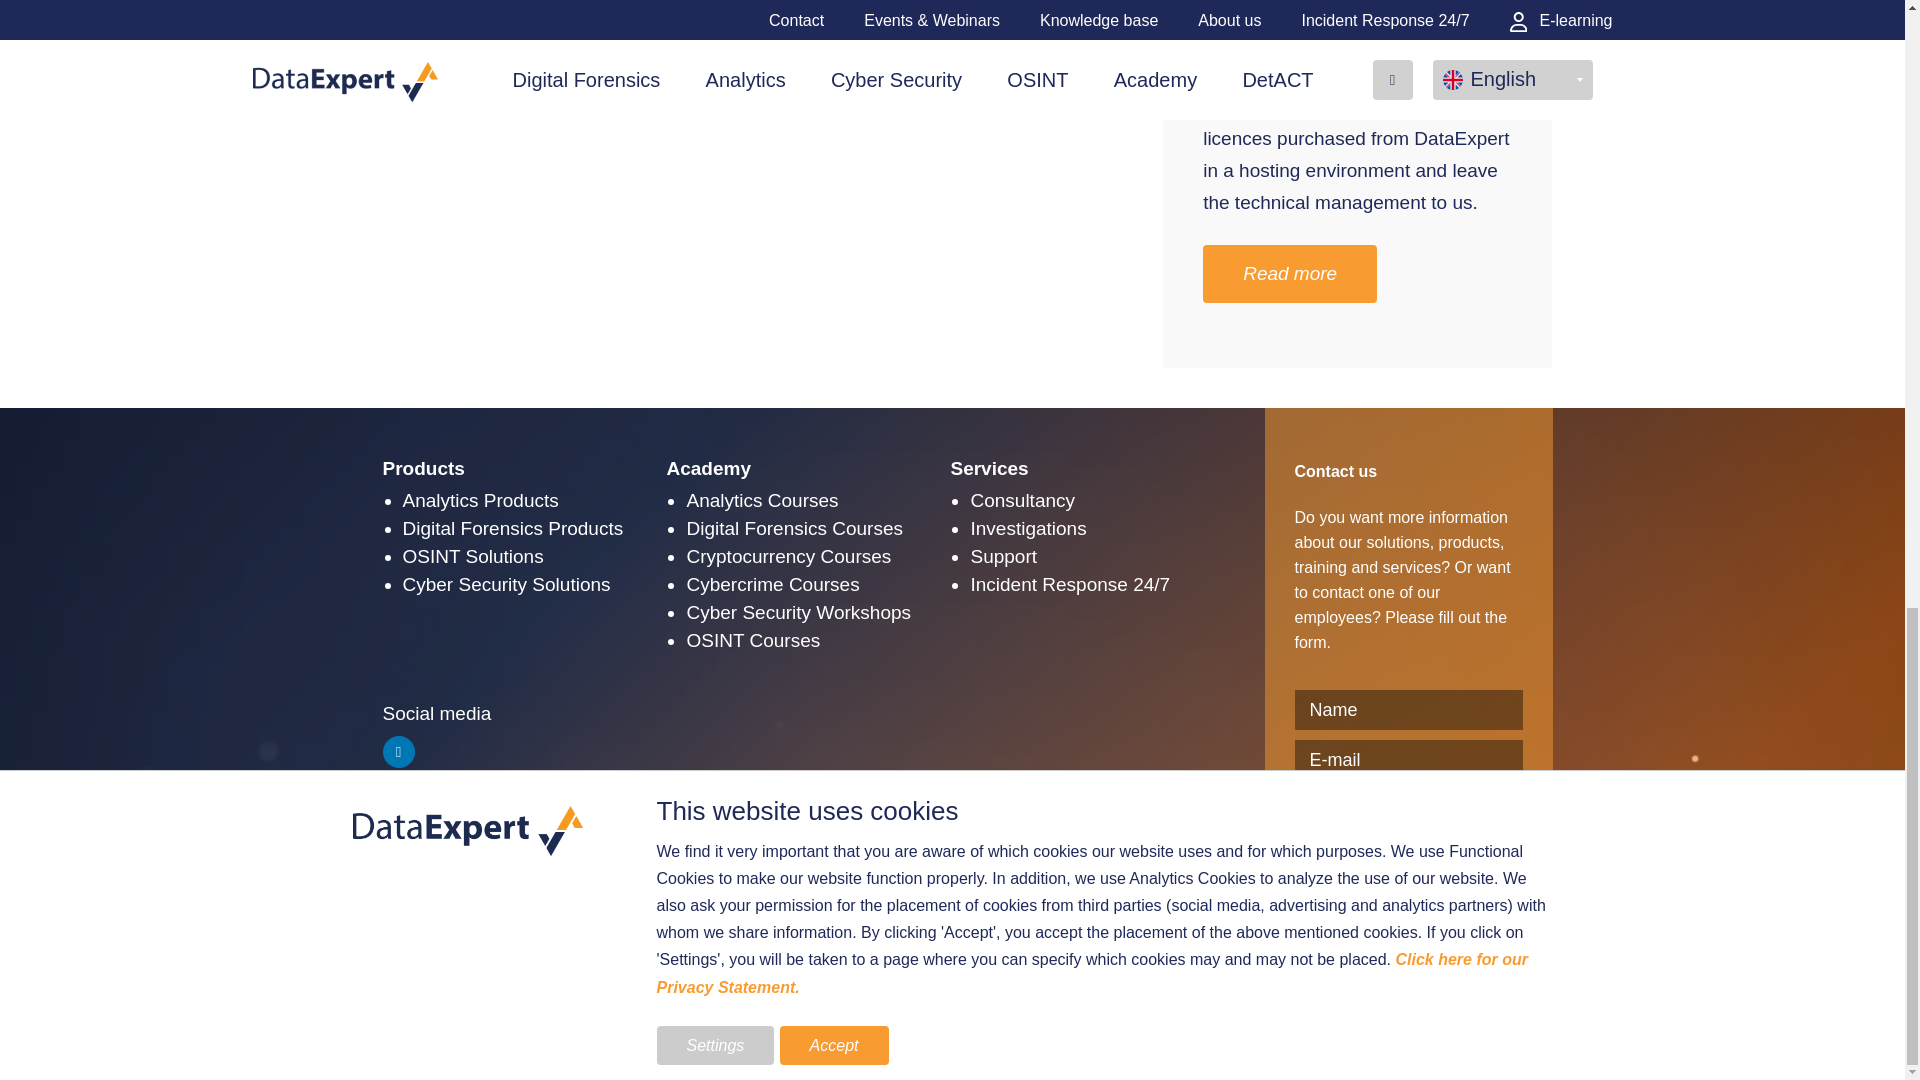  I want to click on Hosted i2, so click(1289, 274).